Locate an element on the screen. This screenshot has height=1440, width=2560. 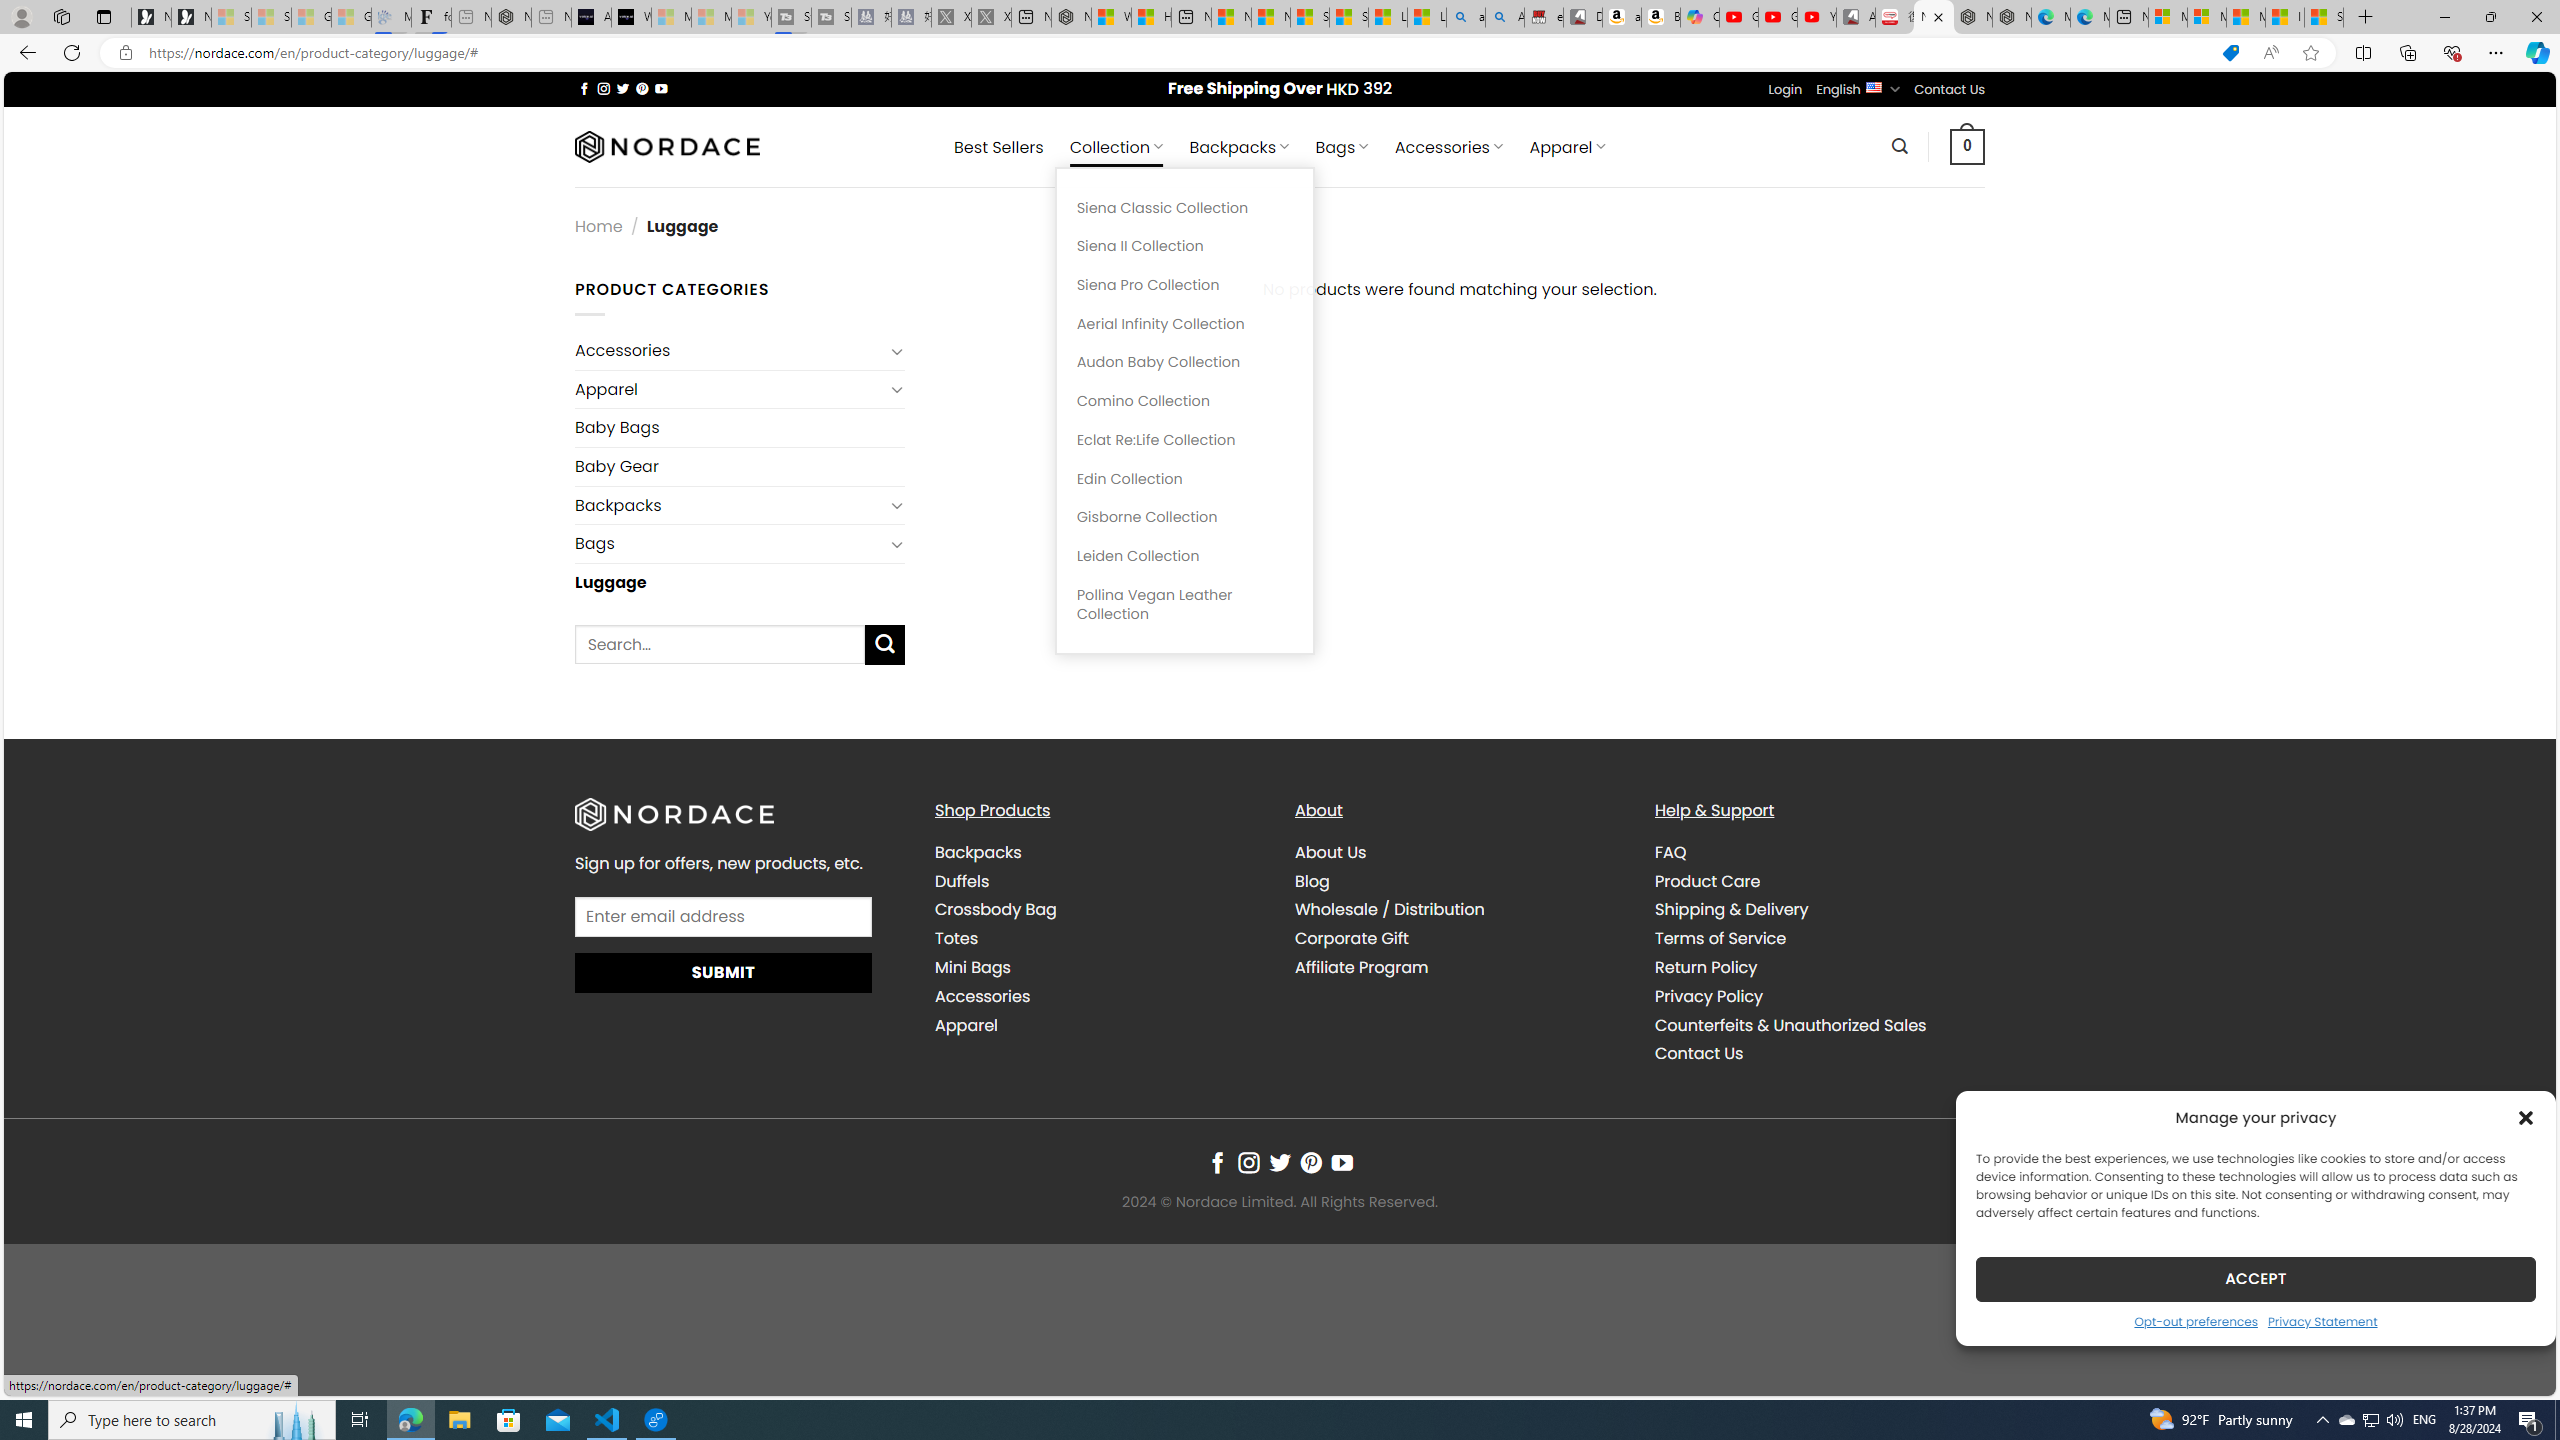
Copilot (Ctrl+Shift+.) is located at coordinates (2536, 52).